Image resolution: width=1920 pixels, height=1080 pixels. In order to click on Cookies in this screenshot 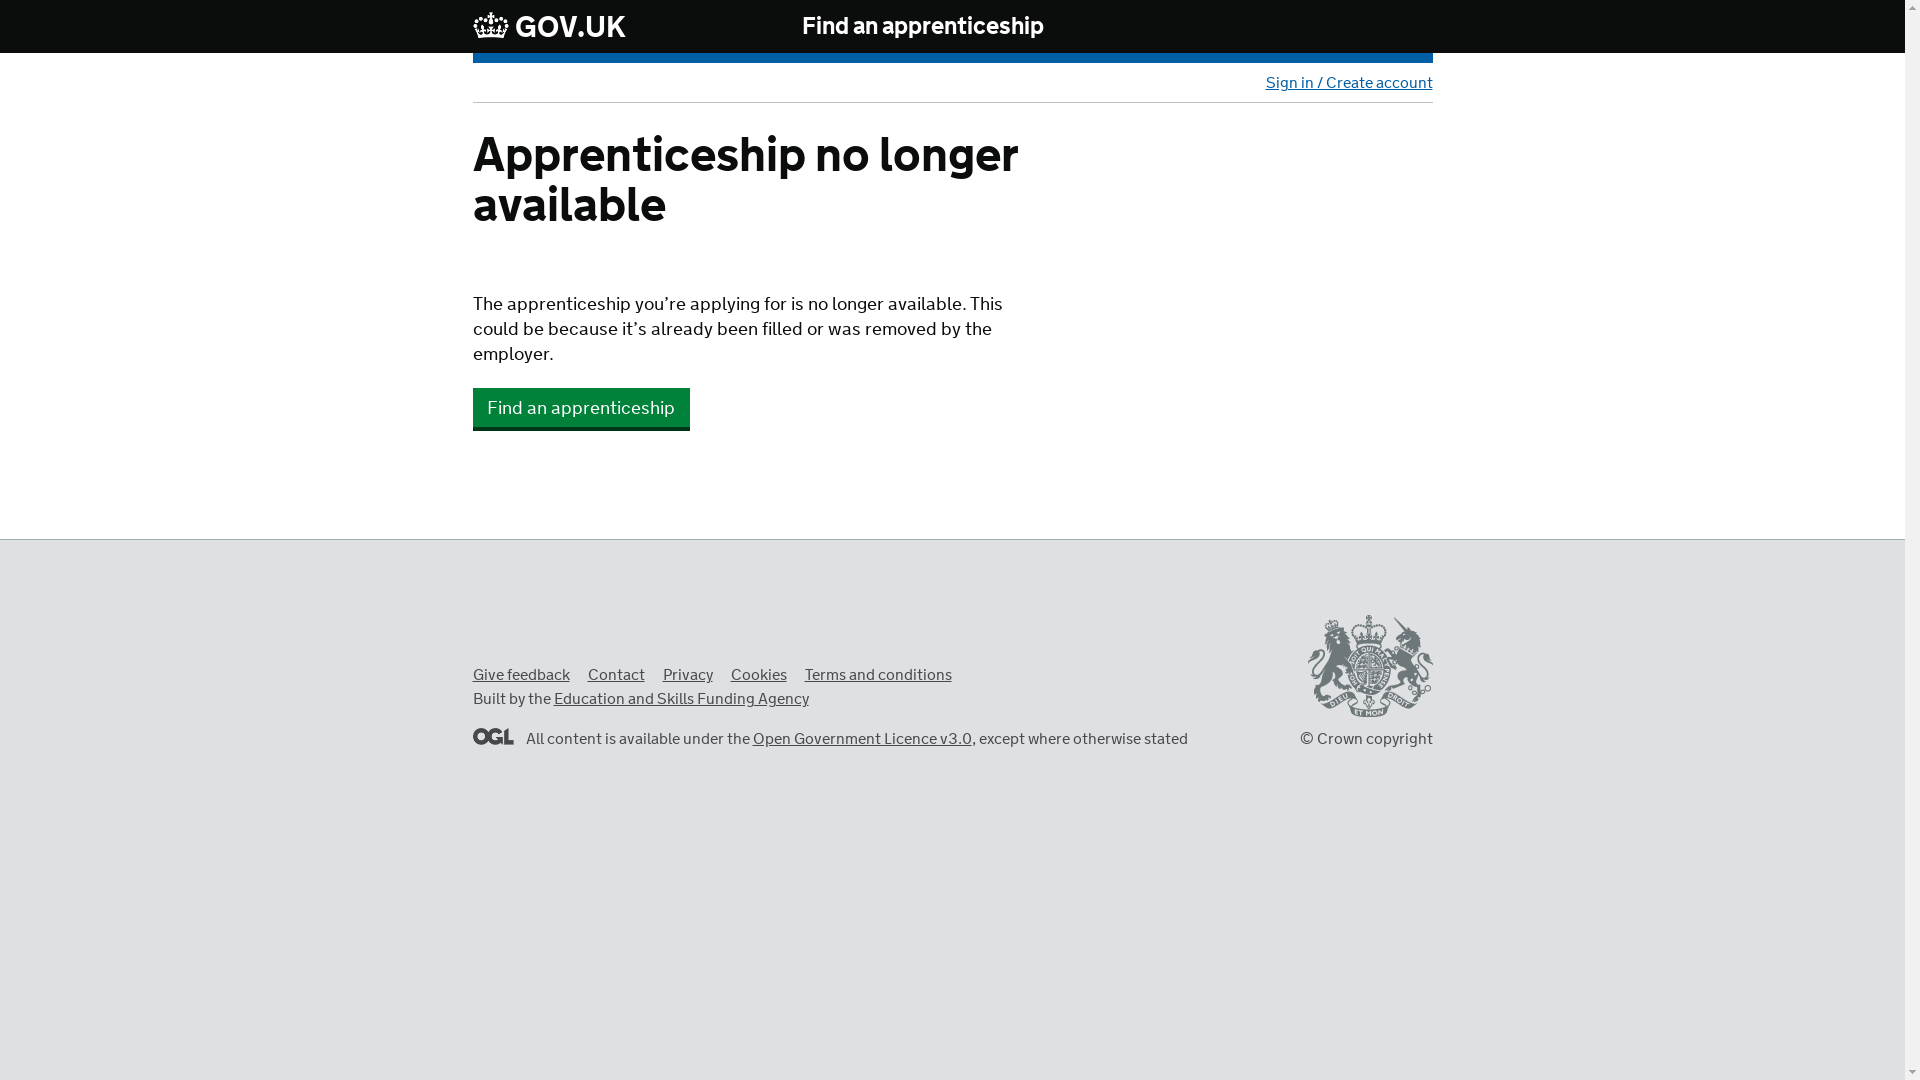, I will do `click(757, 675)`.